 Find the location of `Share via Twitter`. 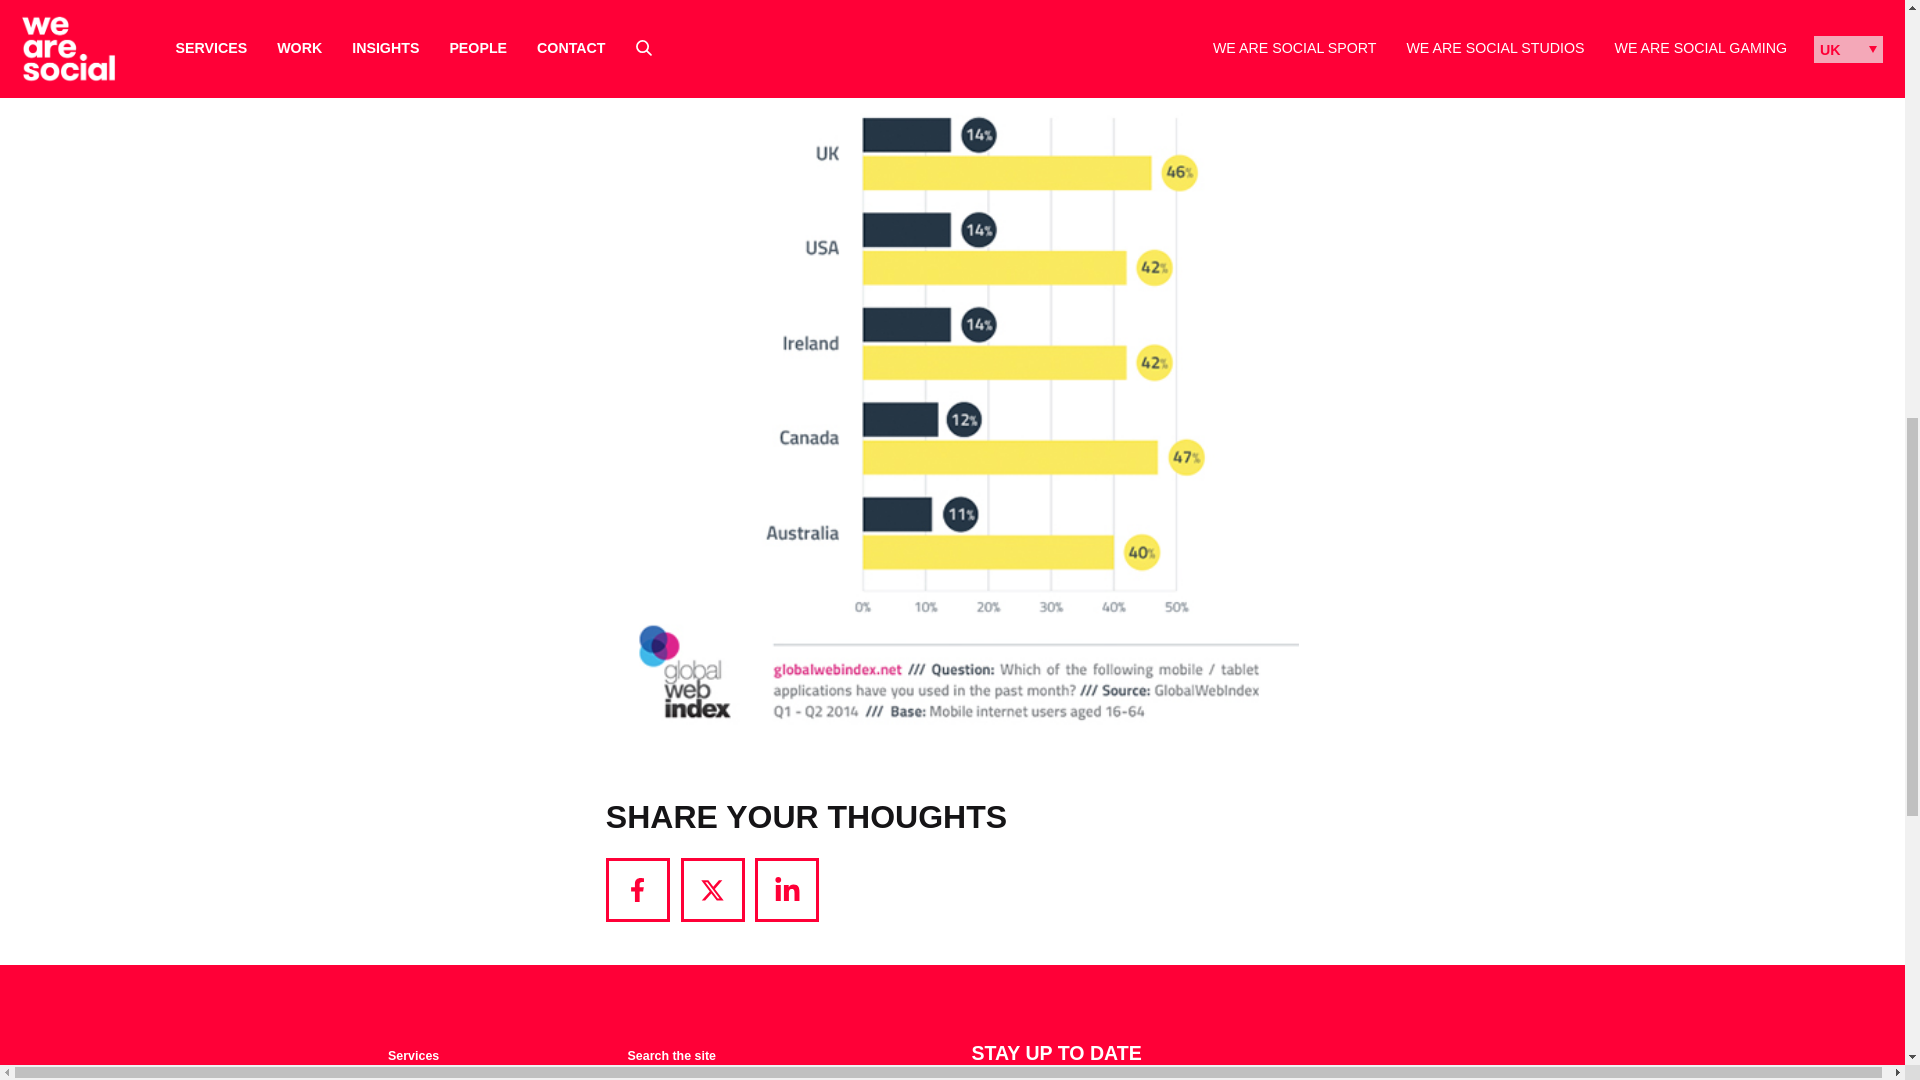

Share via Twitter is located at coordinates (712, 890).